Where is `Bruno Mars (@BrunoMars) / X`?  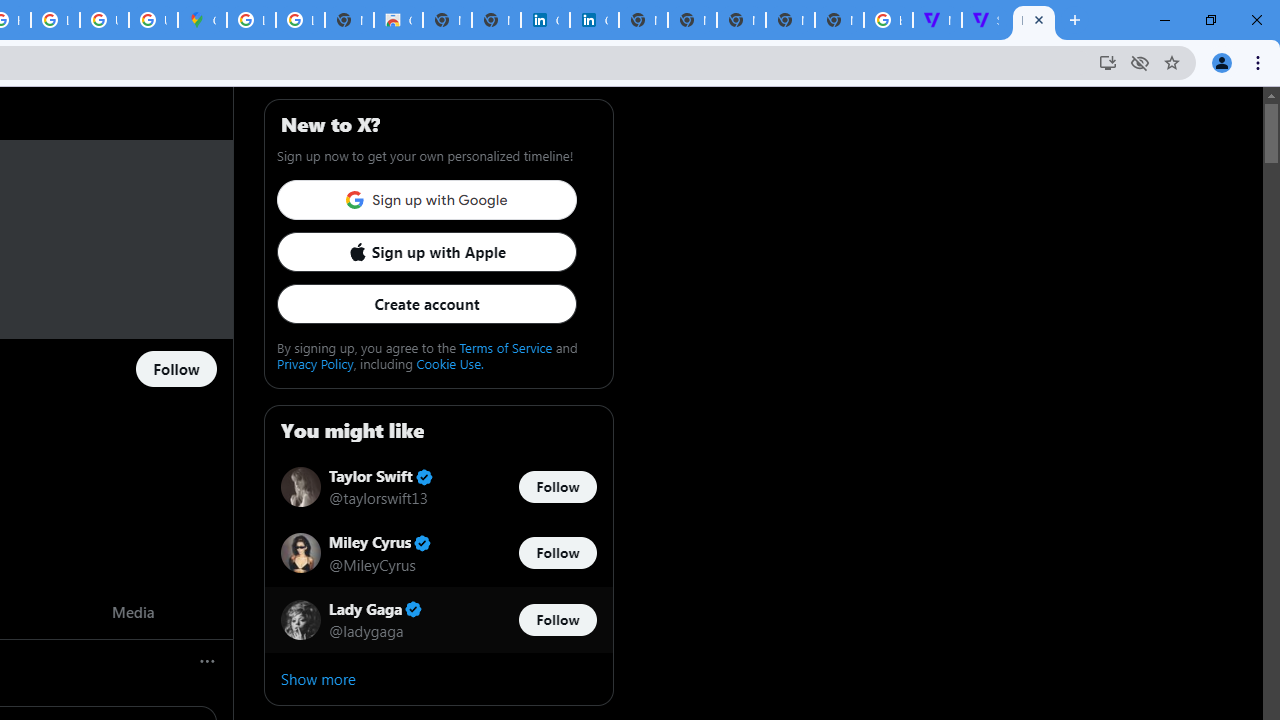 Bruno Mars (@BrunoMars) / X is located at coordinates (1034, 20).